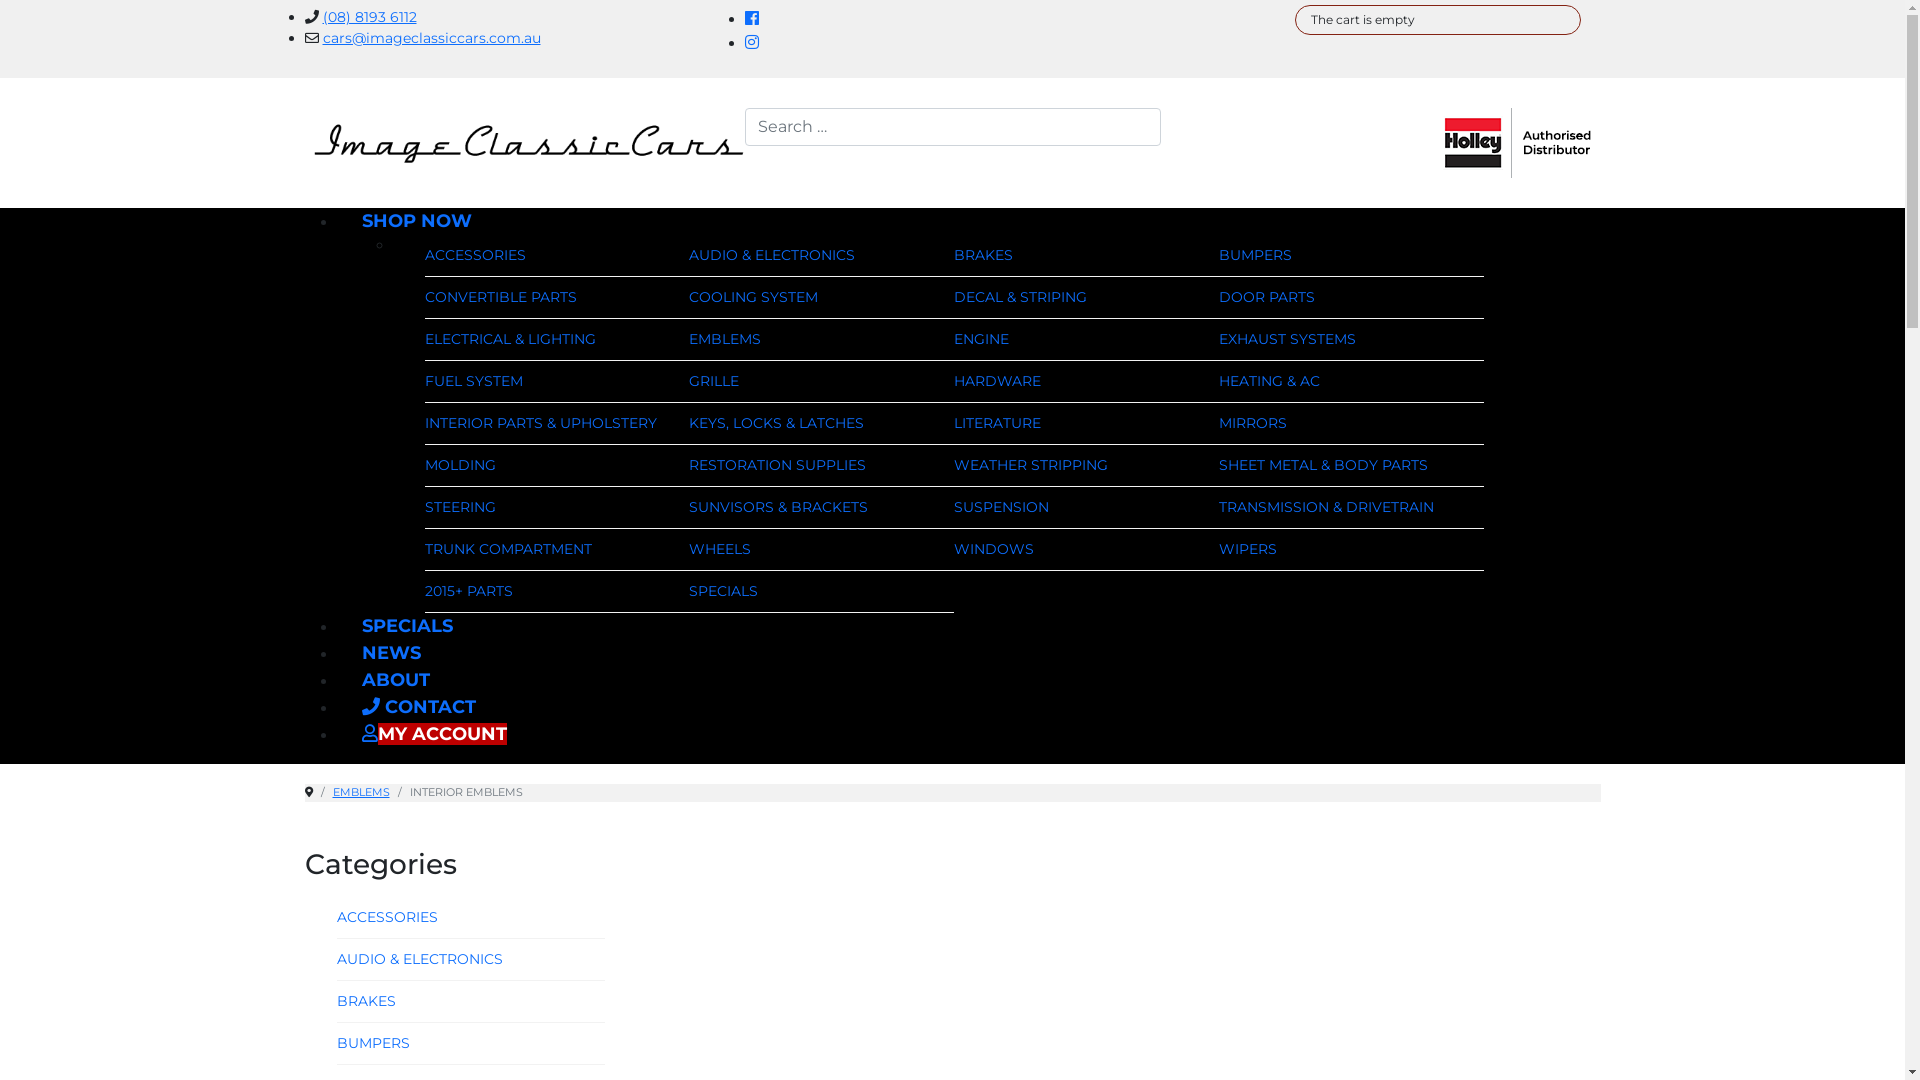  Describe the element at coordinates (406, 626) in the screenshot. I see `SPECIALS` at that location.